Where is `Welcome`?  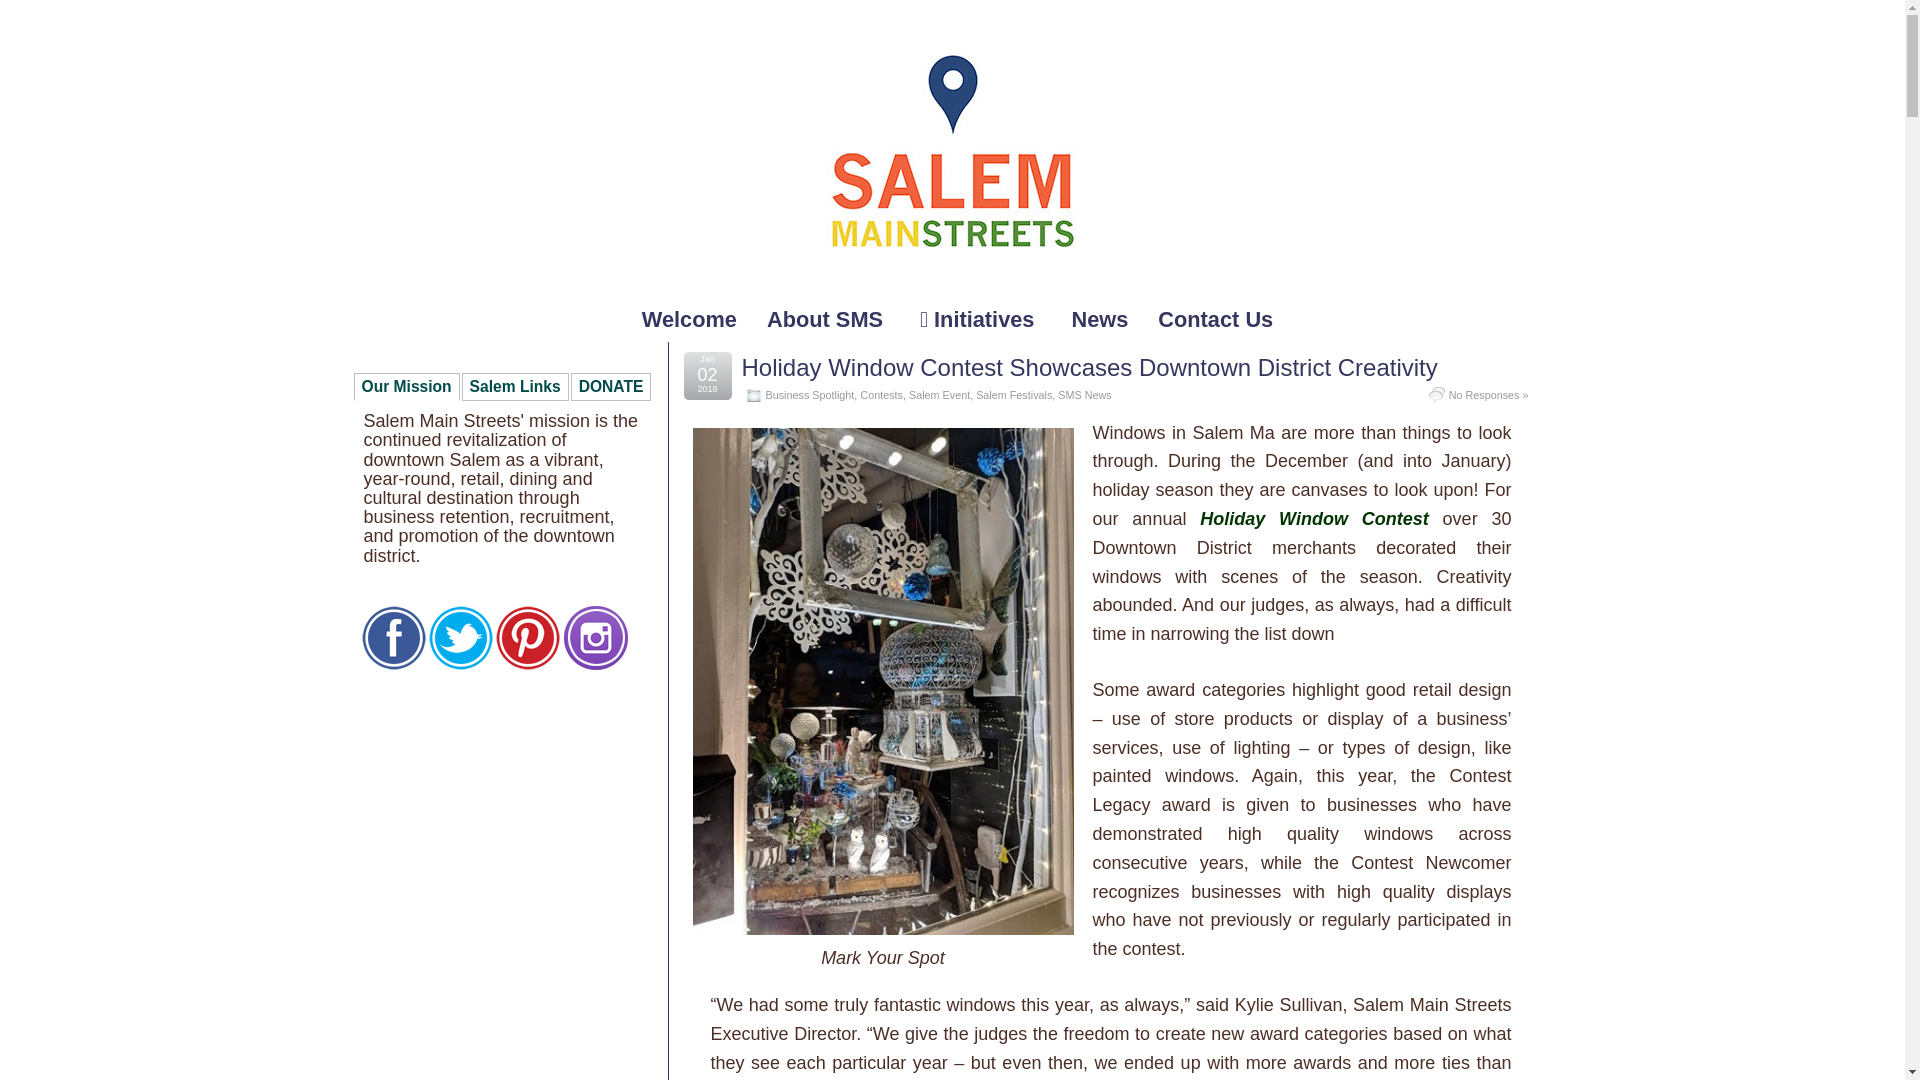
Welcome is located at coordinates (690, 321).